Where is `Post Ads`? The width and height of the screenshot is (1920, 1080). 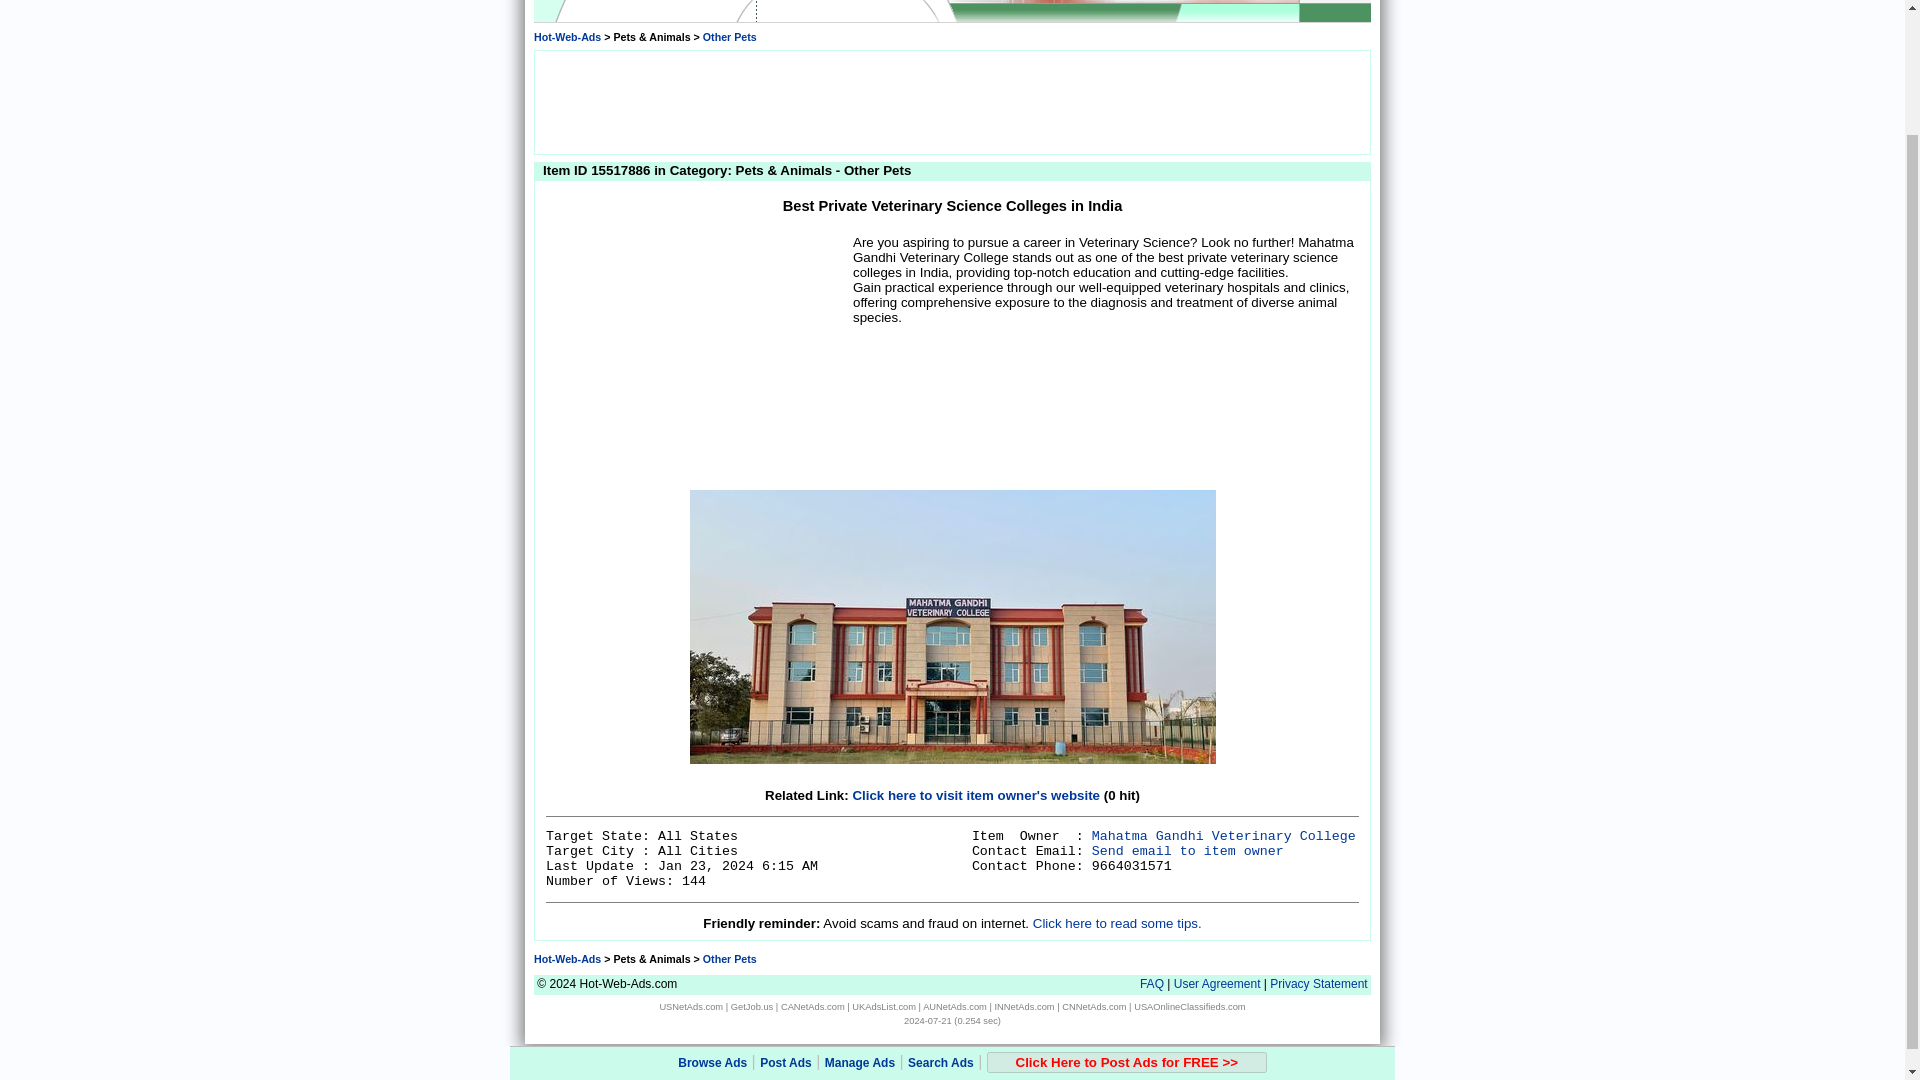
Post Ads is located at coordinates (786, 919).